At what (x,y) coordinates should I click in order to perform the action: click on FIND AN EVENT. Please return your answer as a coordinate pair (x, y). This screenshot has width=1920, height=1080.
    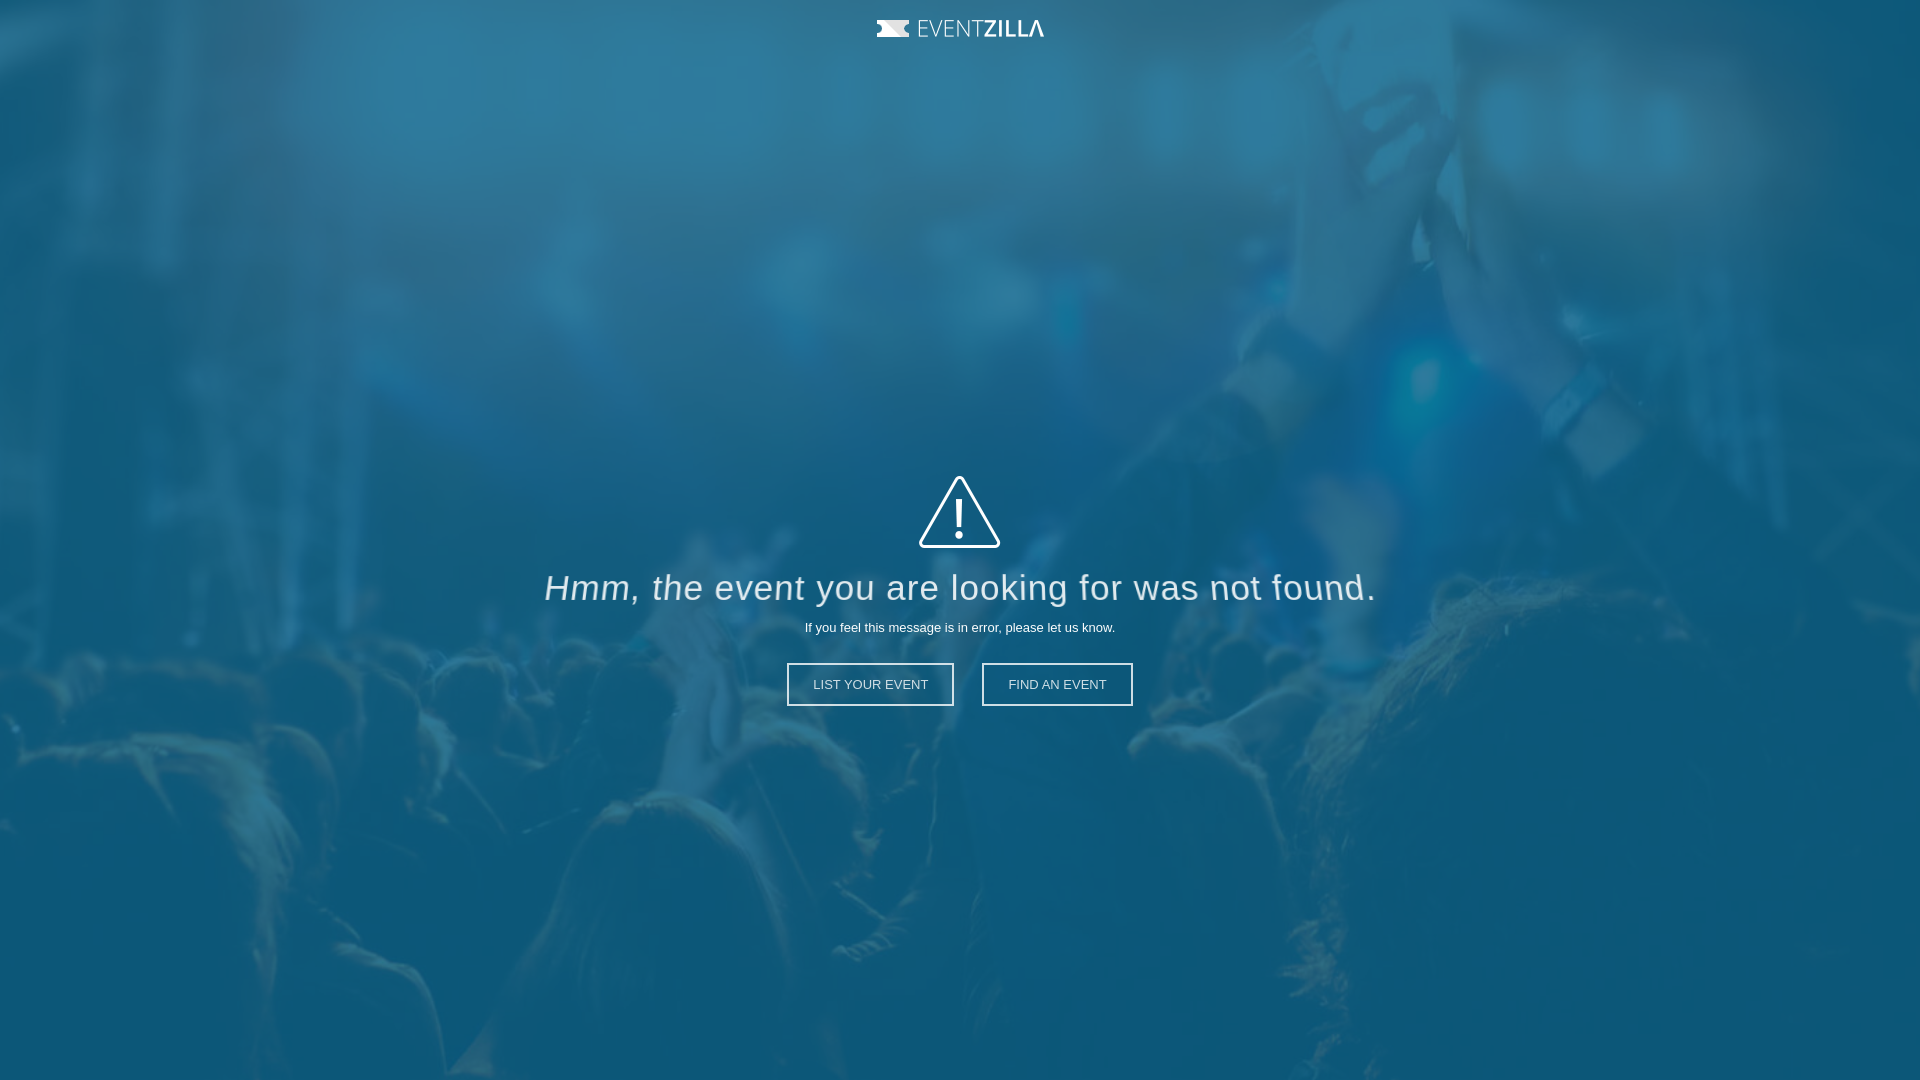
    Looking at the image, I should click on (1056, 702).